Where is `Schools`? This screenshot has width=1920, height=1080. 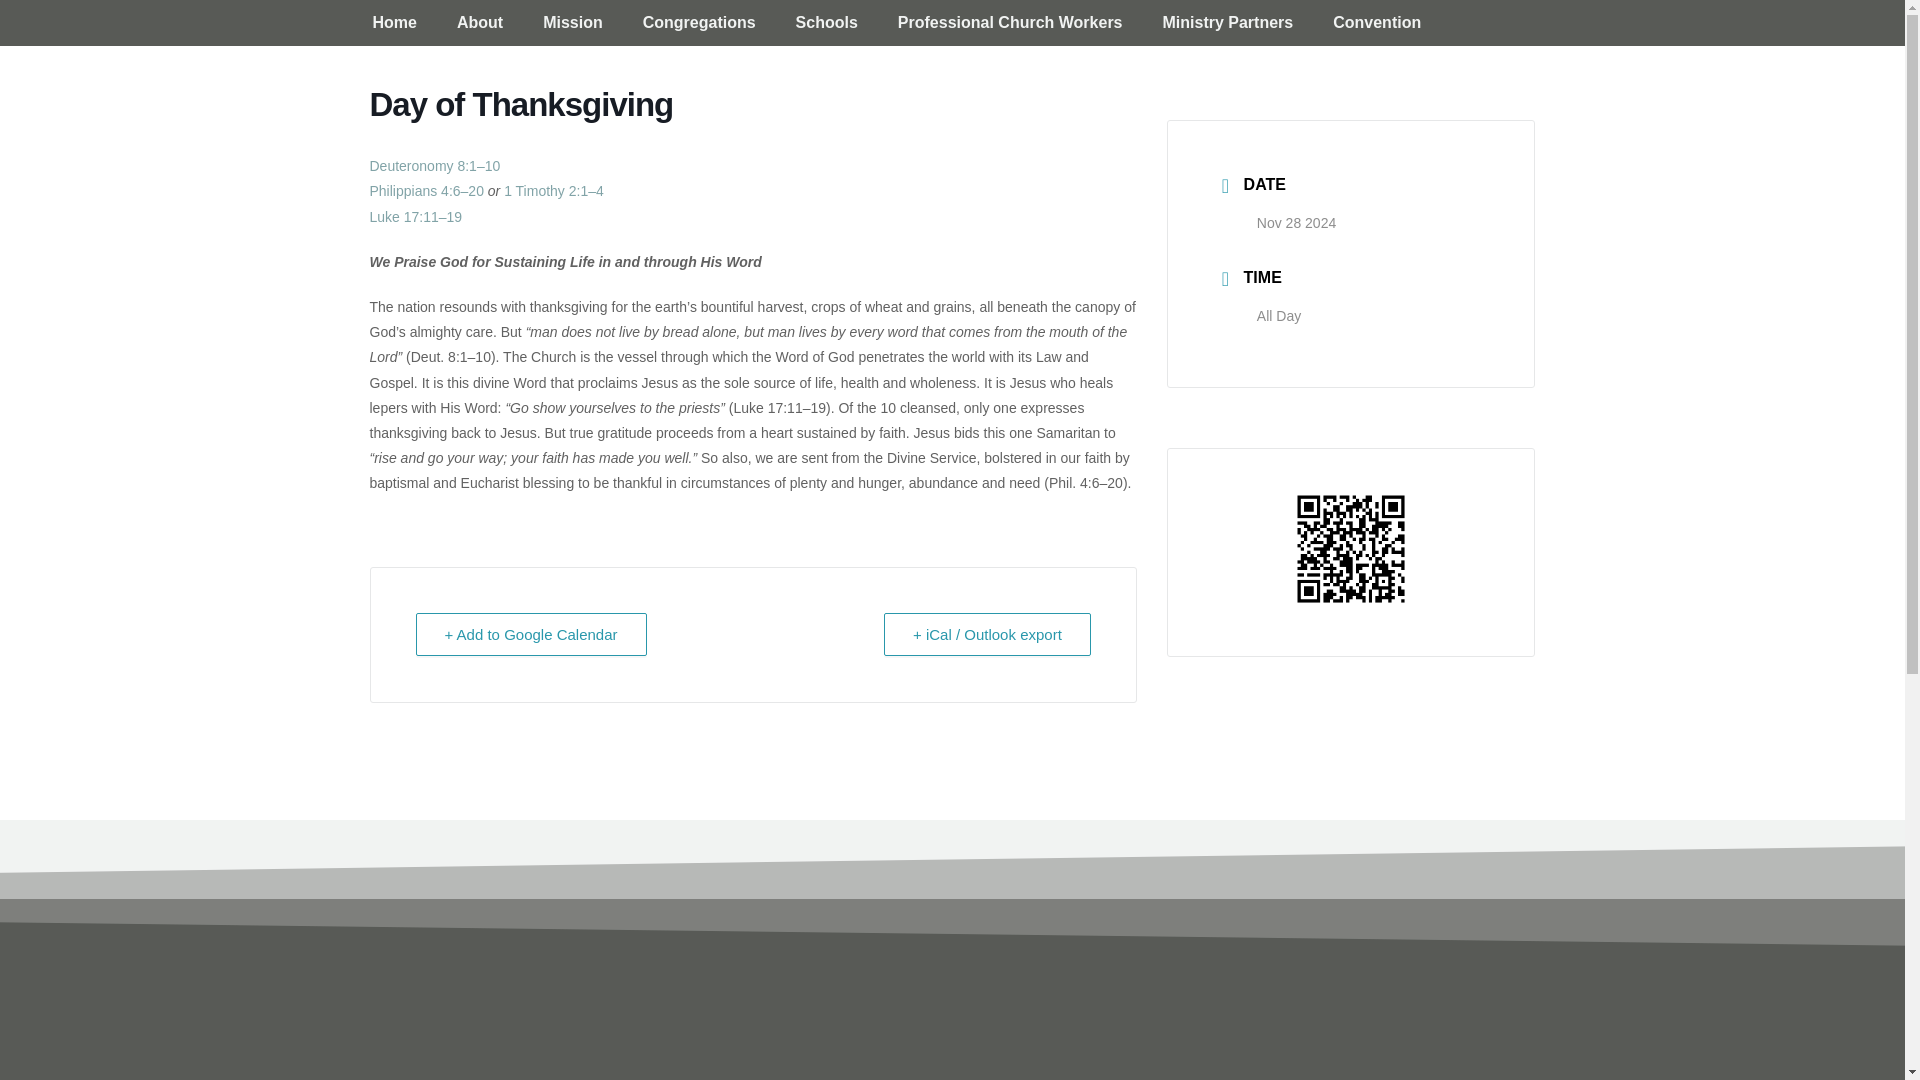
Schools is located at coordinates (826, 23).